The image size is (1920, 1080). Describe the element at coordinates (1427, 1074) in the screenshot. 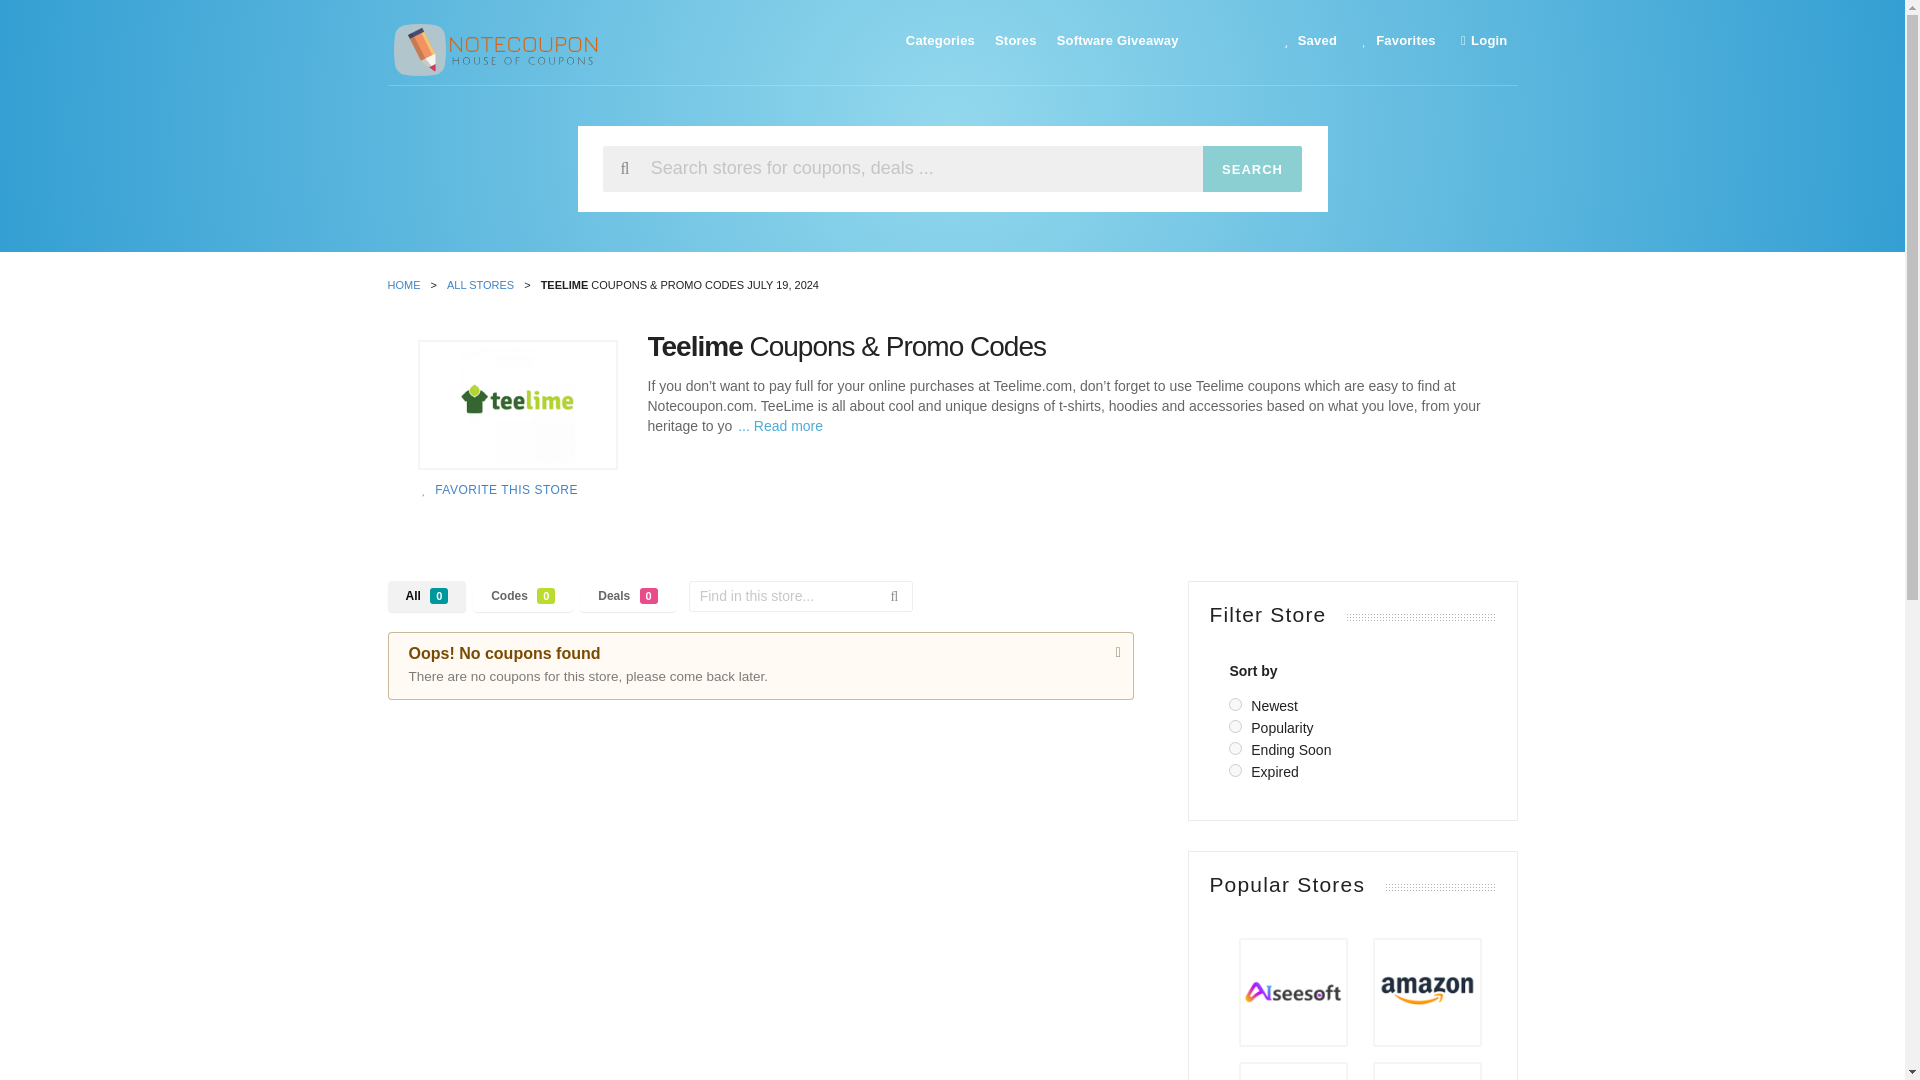

I see `abbyy coupon code` at that location.